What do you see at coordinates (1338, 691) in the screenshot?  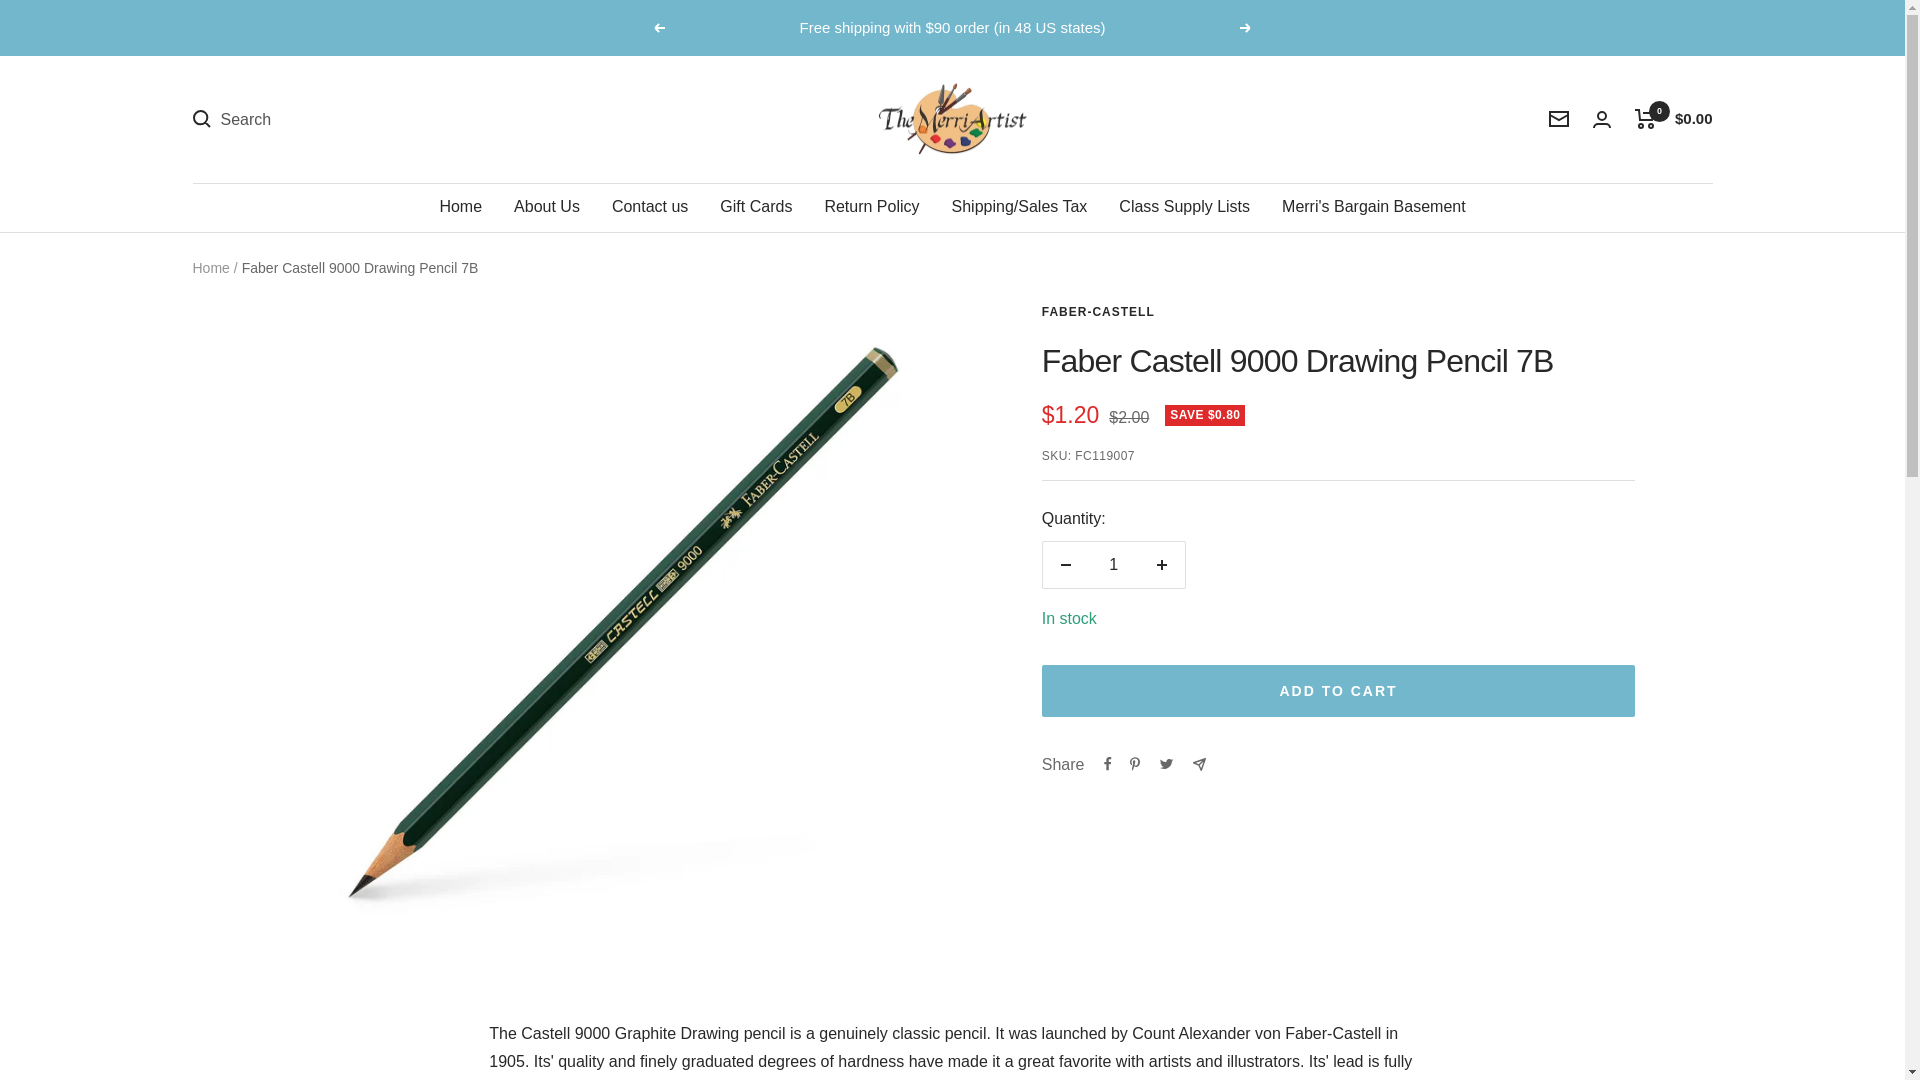 I see `ADD TO CART` at bounding box center [1338, 691].